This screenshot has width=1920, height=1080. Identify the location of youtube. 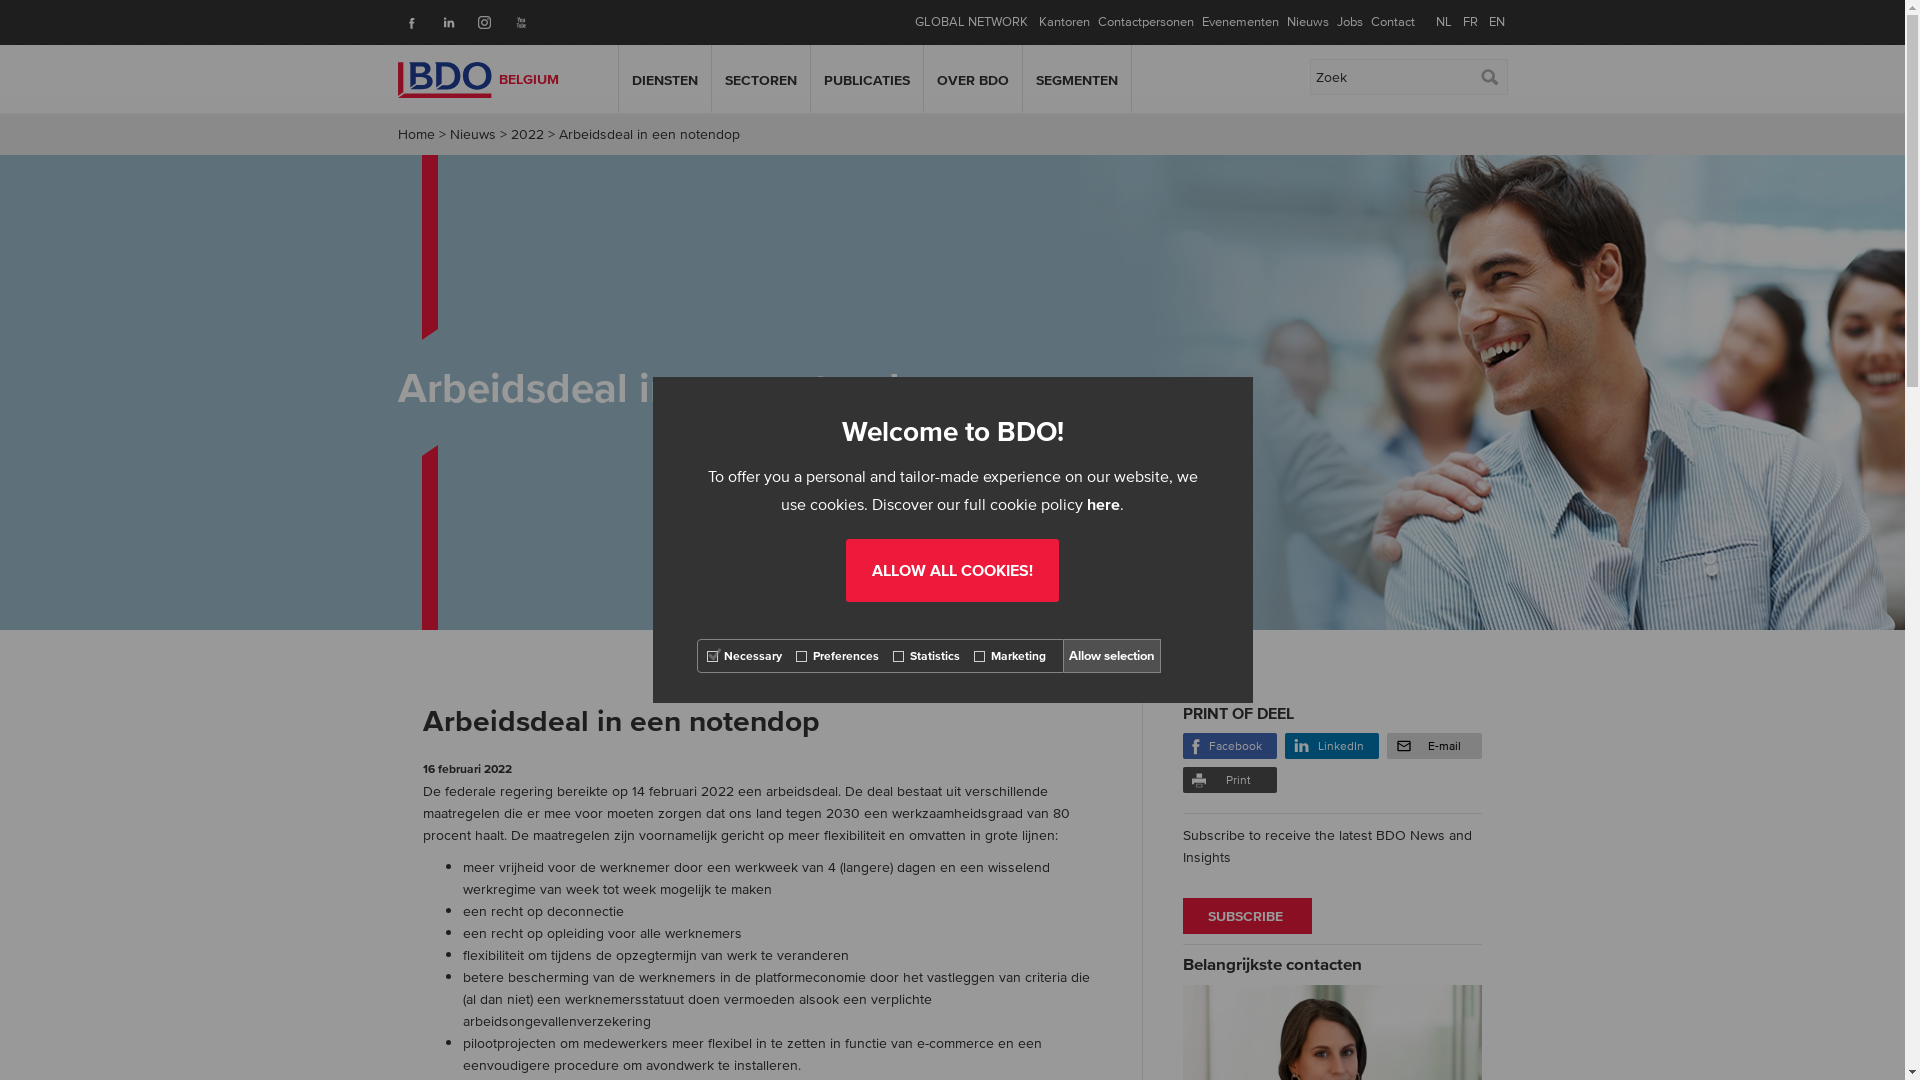
(516, 16).